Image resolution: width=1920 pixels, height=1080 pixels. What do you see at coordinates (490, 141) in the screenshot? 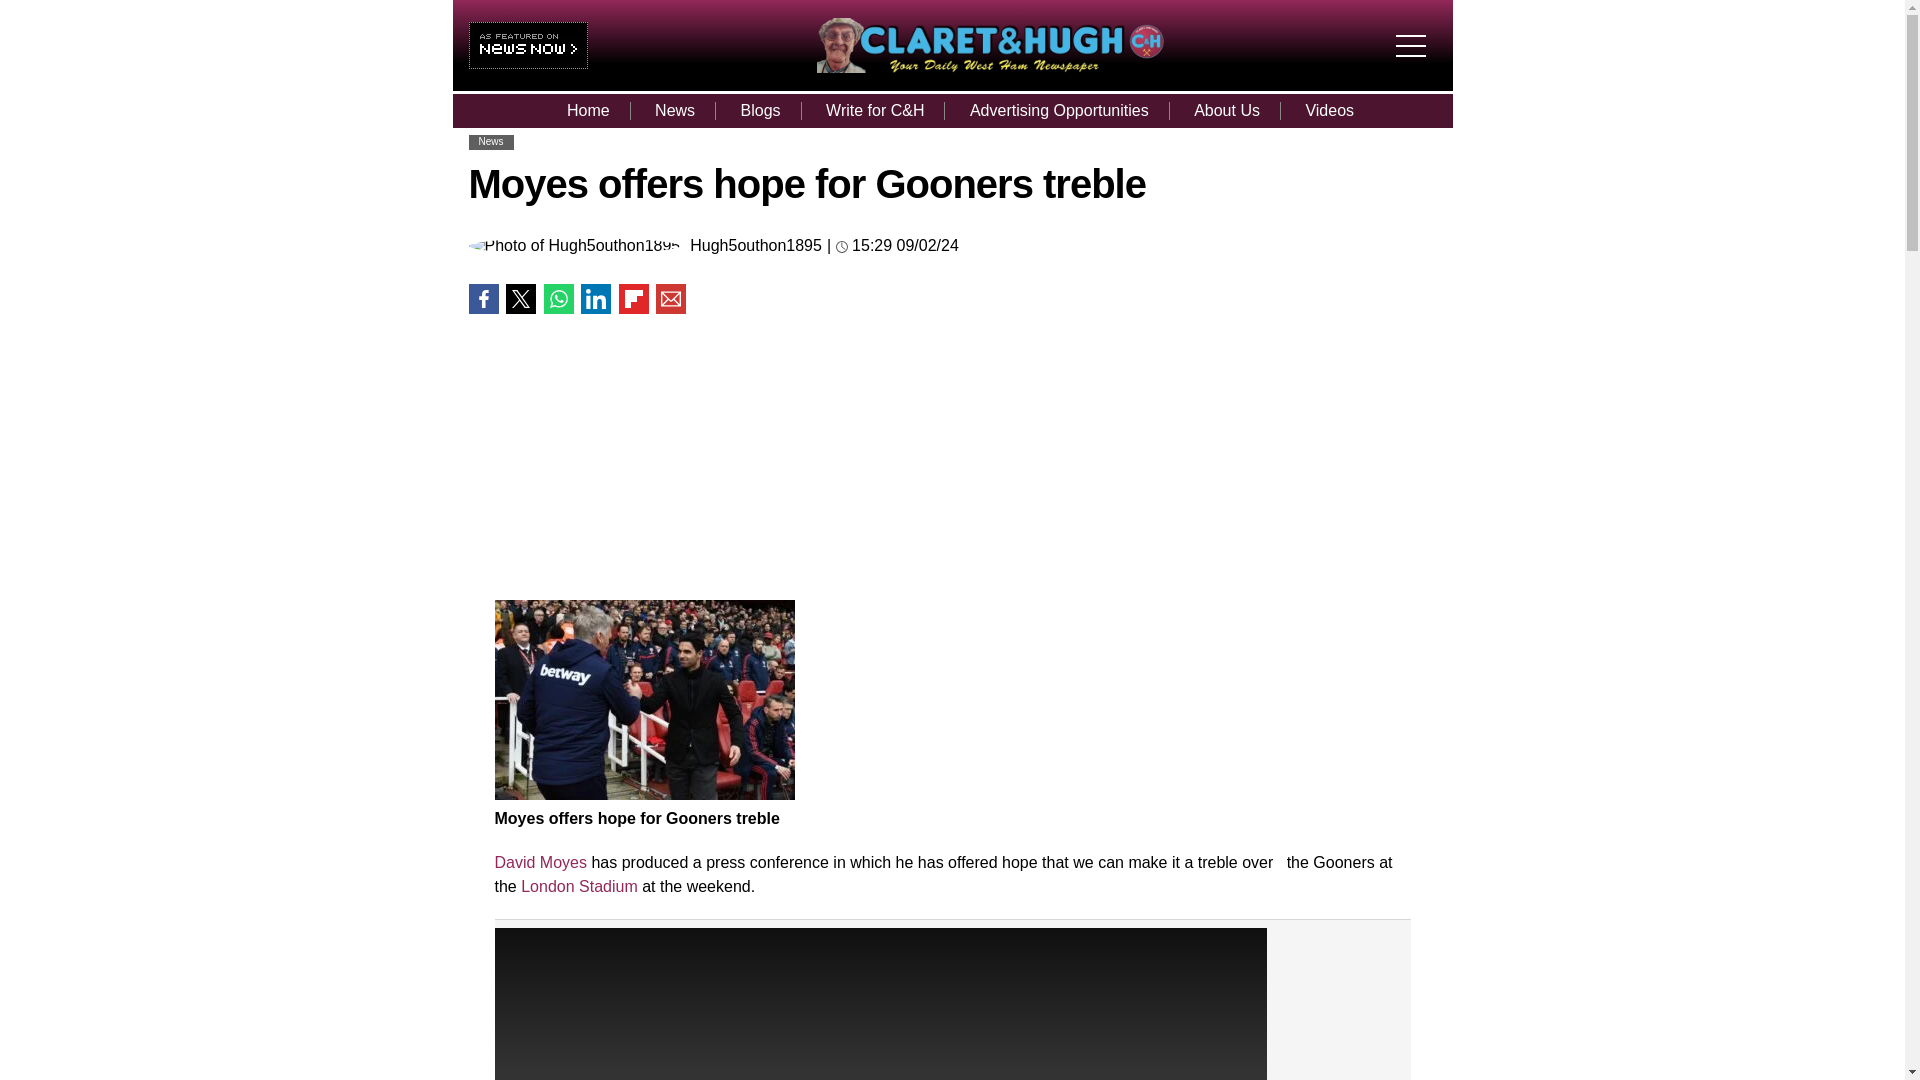
I see `News` at bounding box center [490, 141].